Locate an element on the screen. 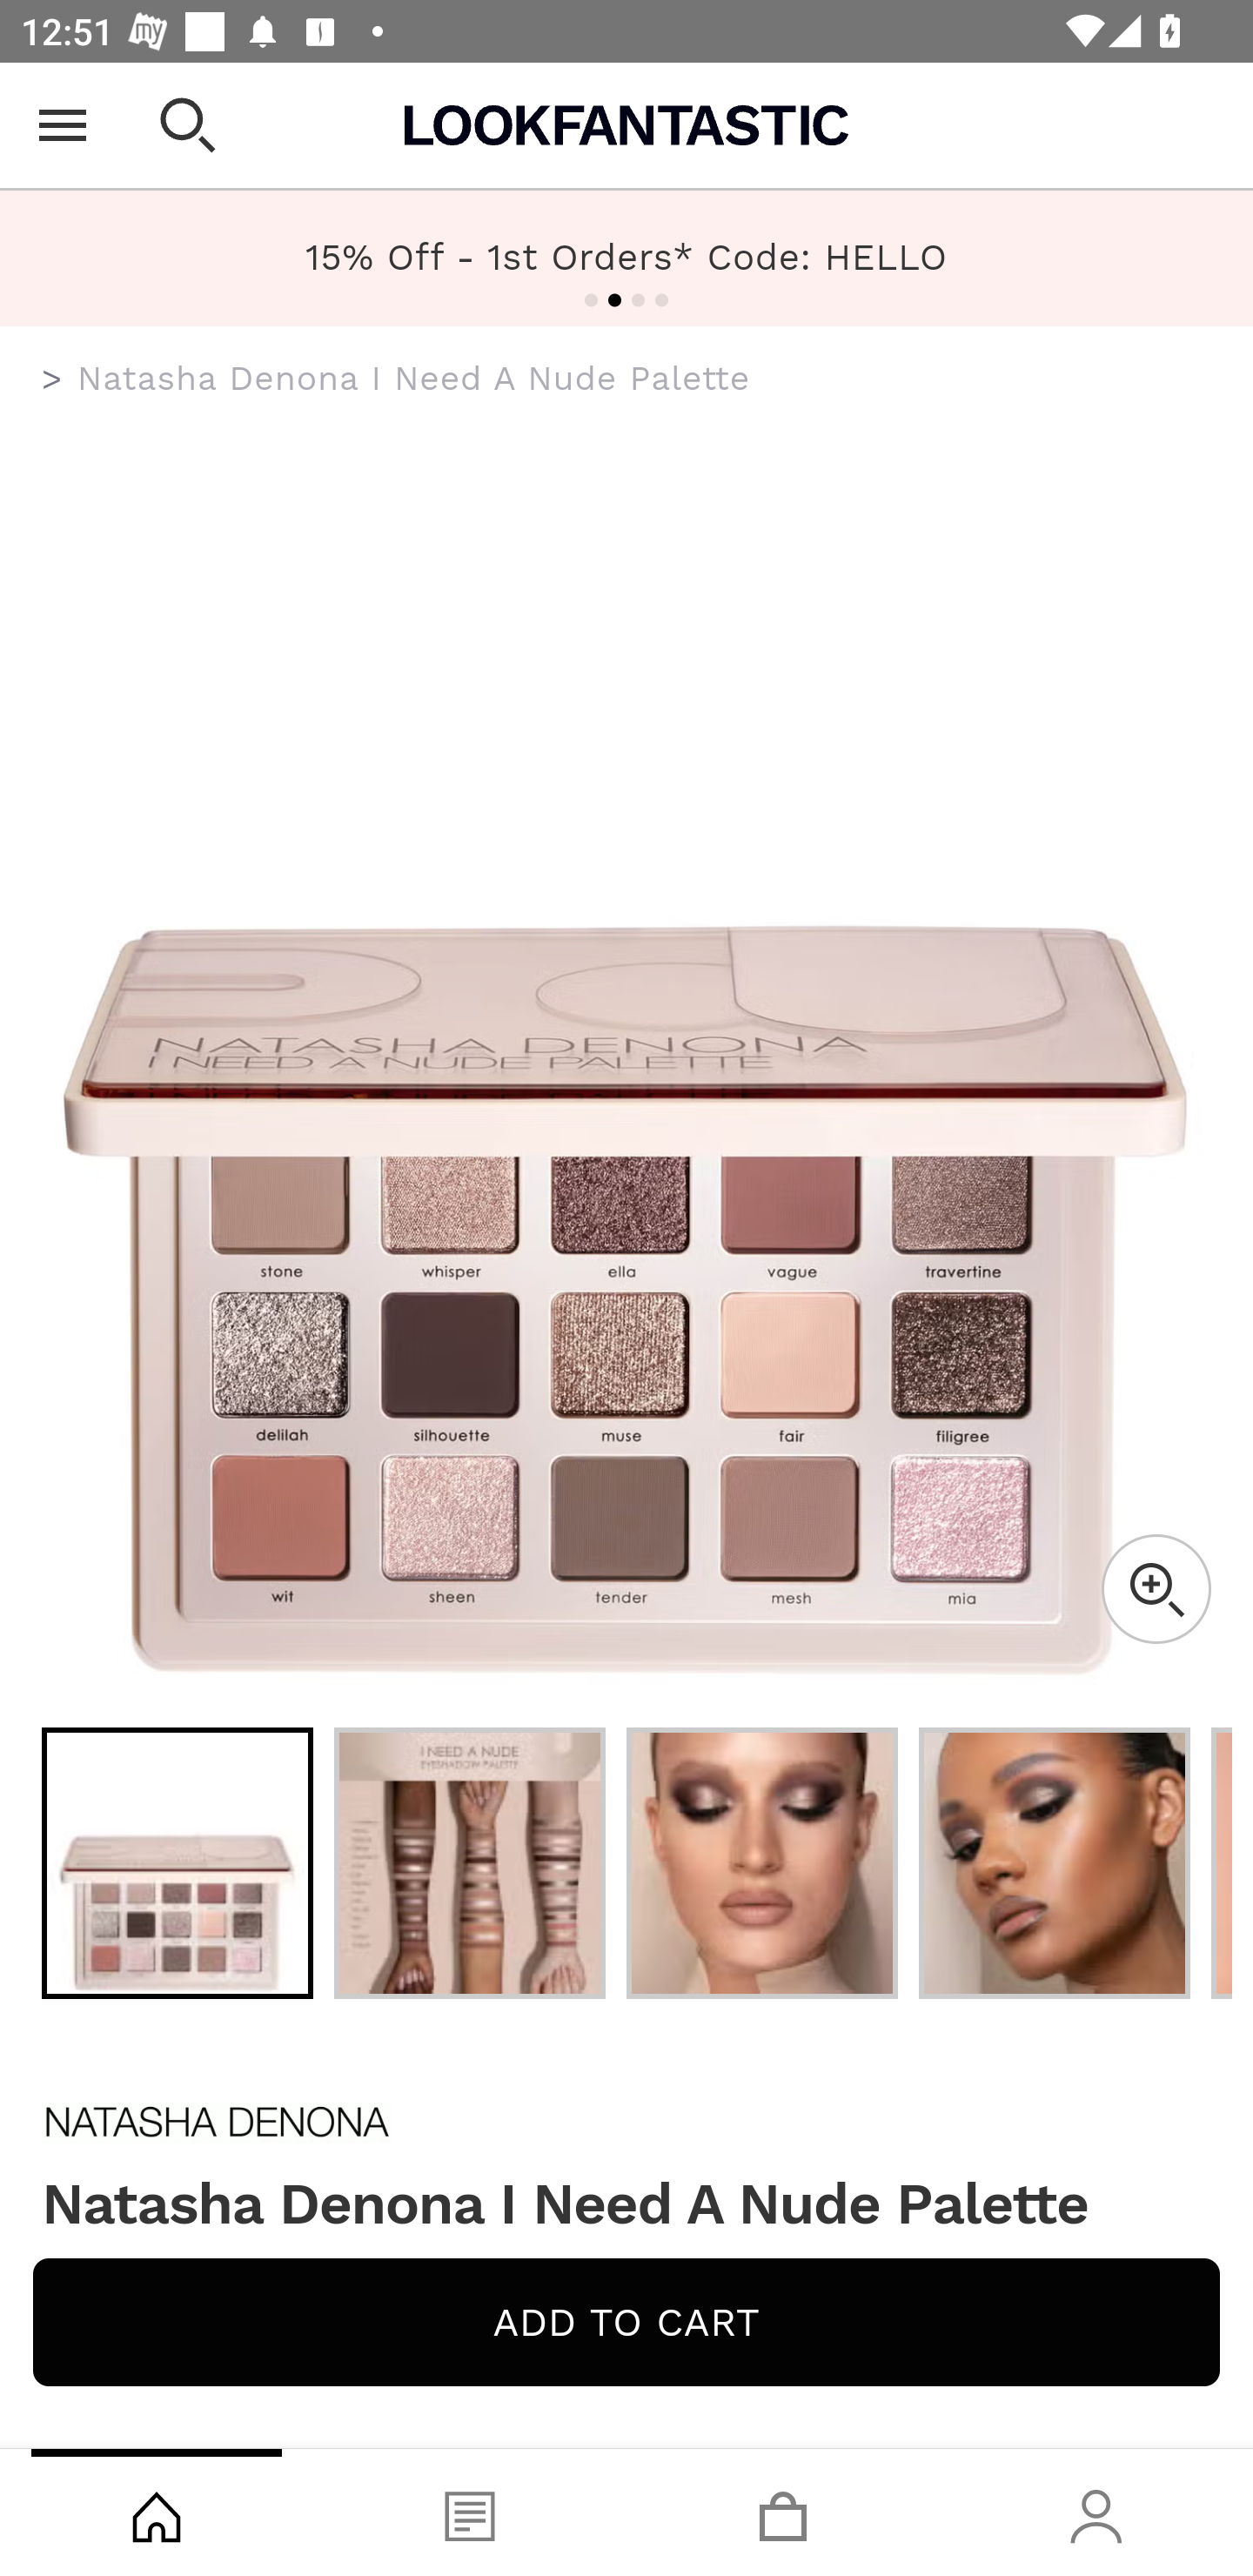 This screenshot has height=2576, width=1253. Open Menu is located at coordinates (63, 125).